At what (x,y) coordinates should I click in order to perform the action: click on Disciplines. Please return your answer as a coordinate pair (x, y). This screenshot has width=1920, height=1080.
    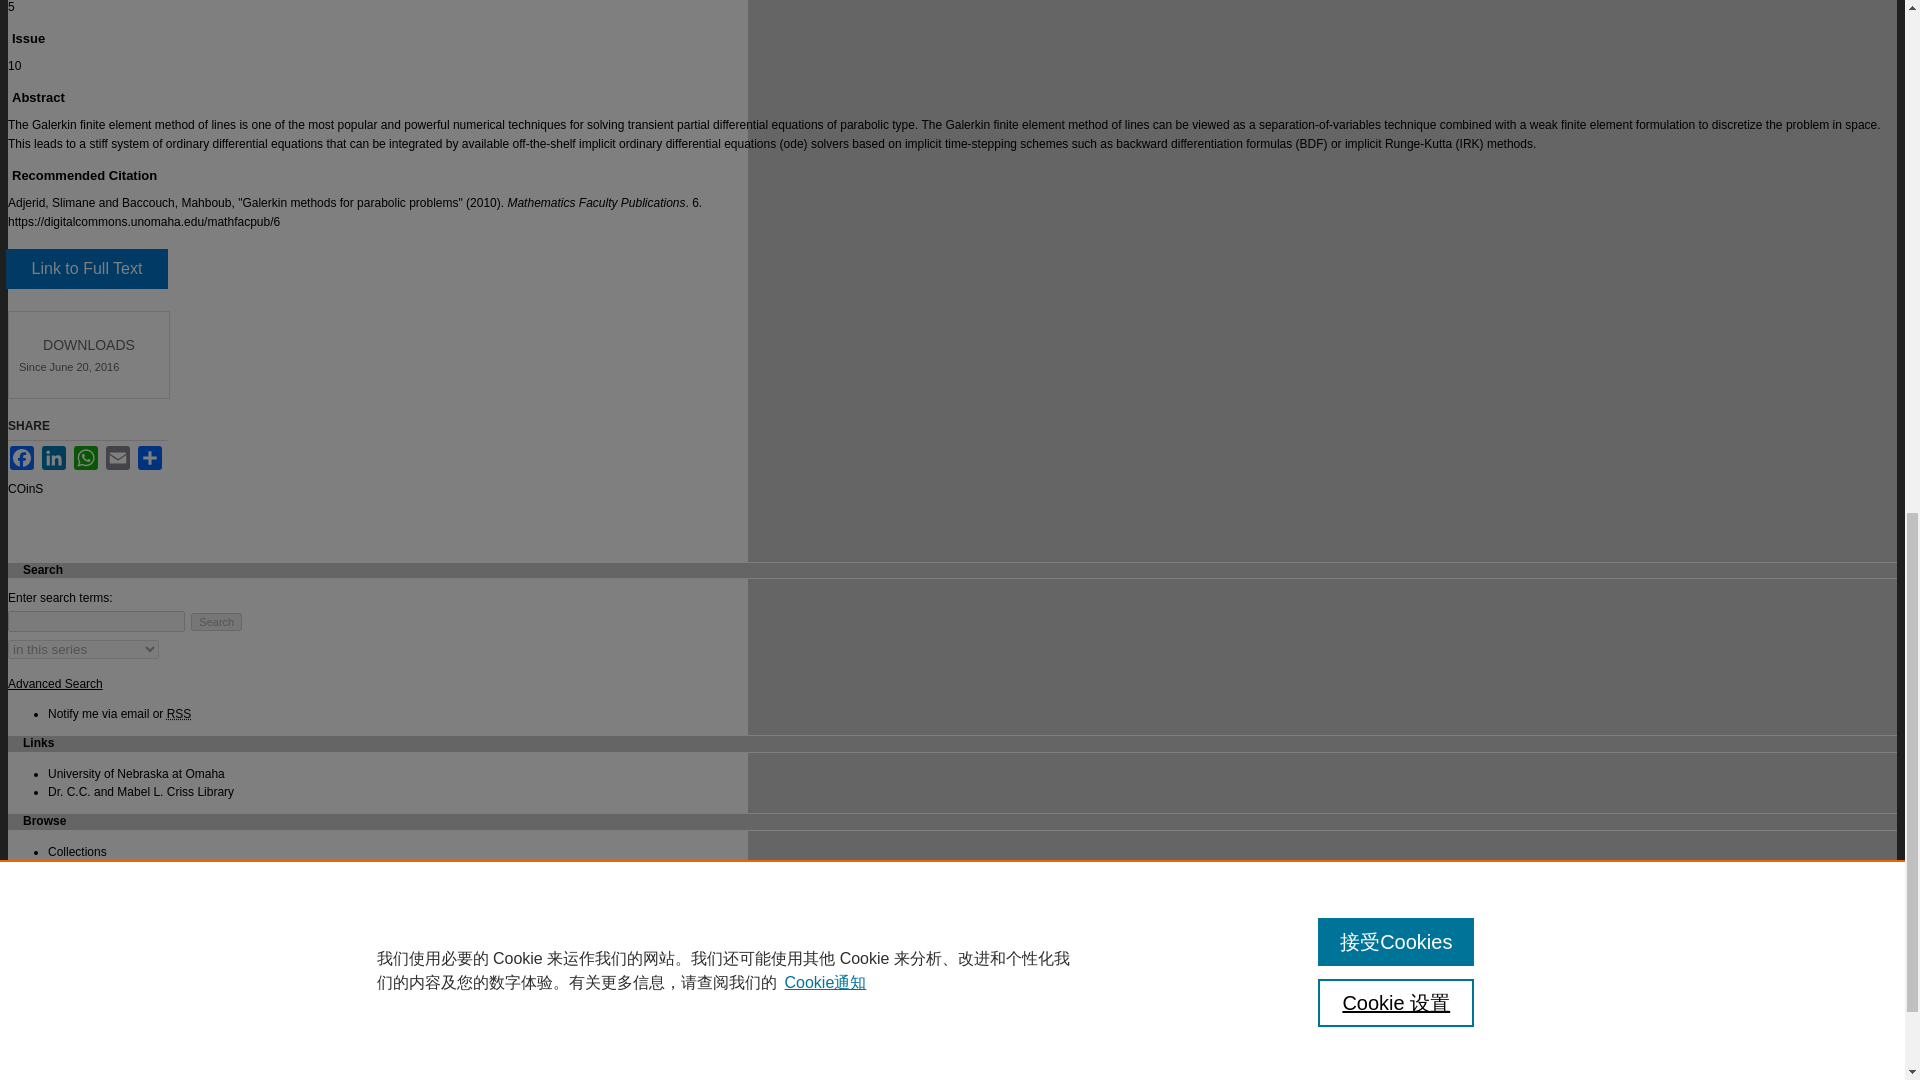
    Looking at the image, I should click on (76, 869).